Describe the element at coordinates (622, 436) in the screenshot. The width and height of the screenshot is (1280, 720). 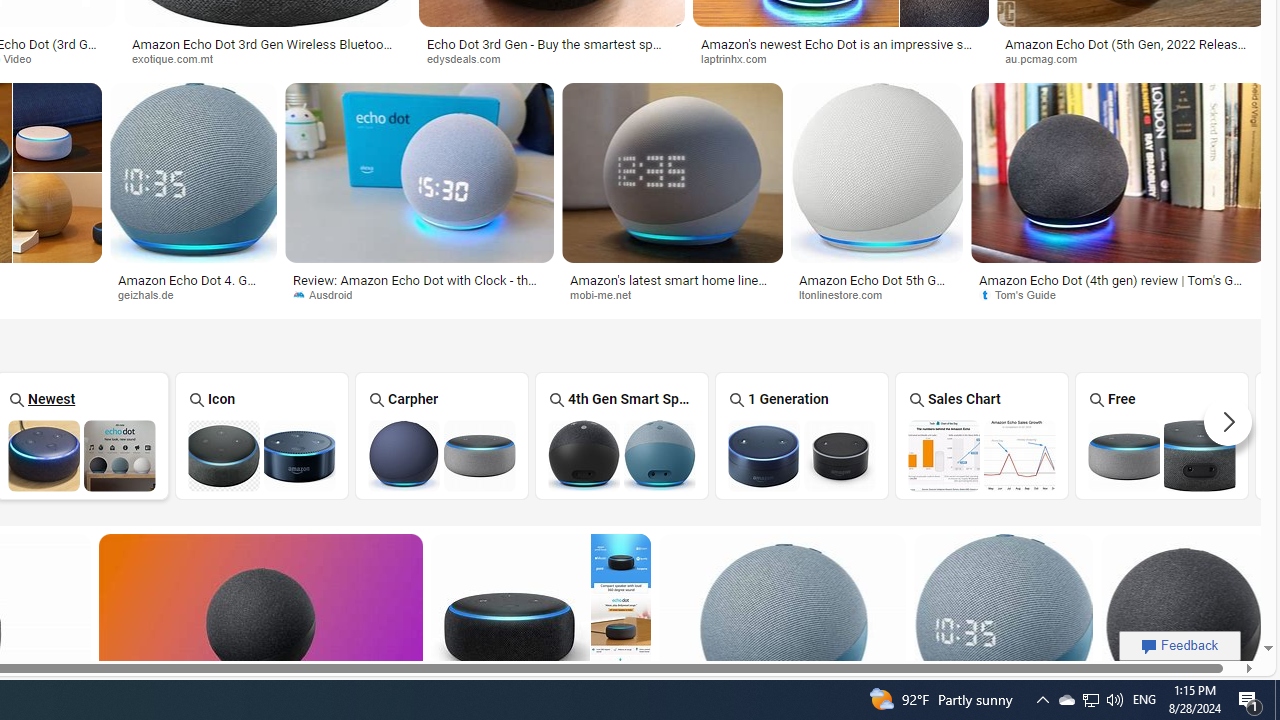
I see `4th Gen Smart Speaker Alexa` at that location.